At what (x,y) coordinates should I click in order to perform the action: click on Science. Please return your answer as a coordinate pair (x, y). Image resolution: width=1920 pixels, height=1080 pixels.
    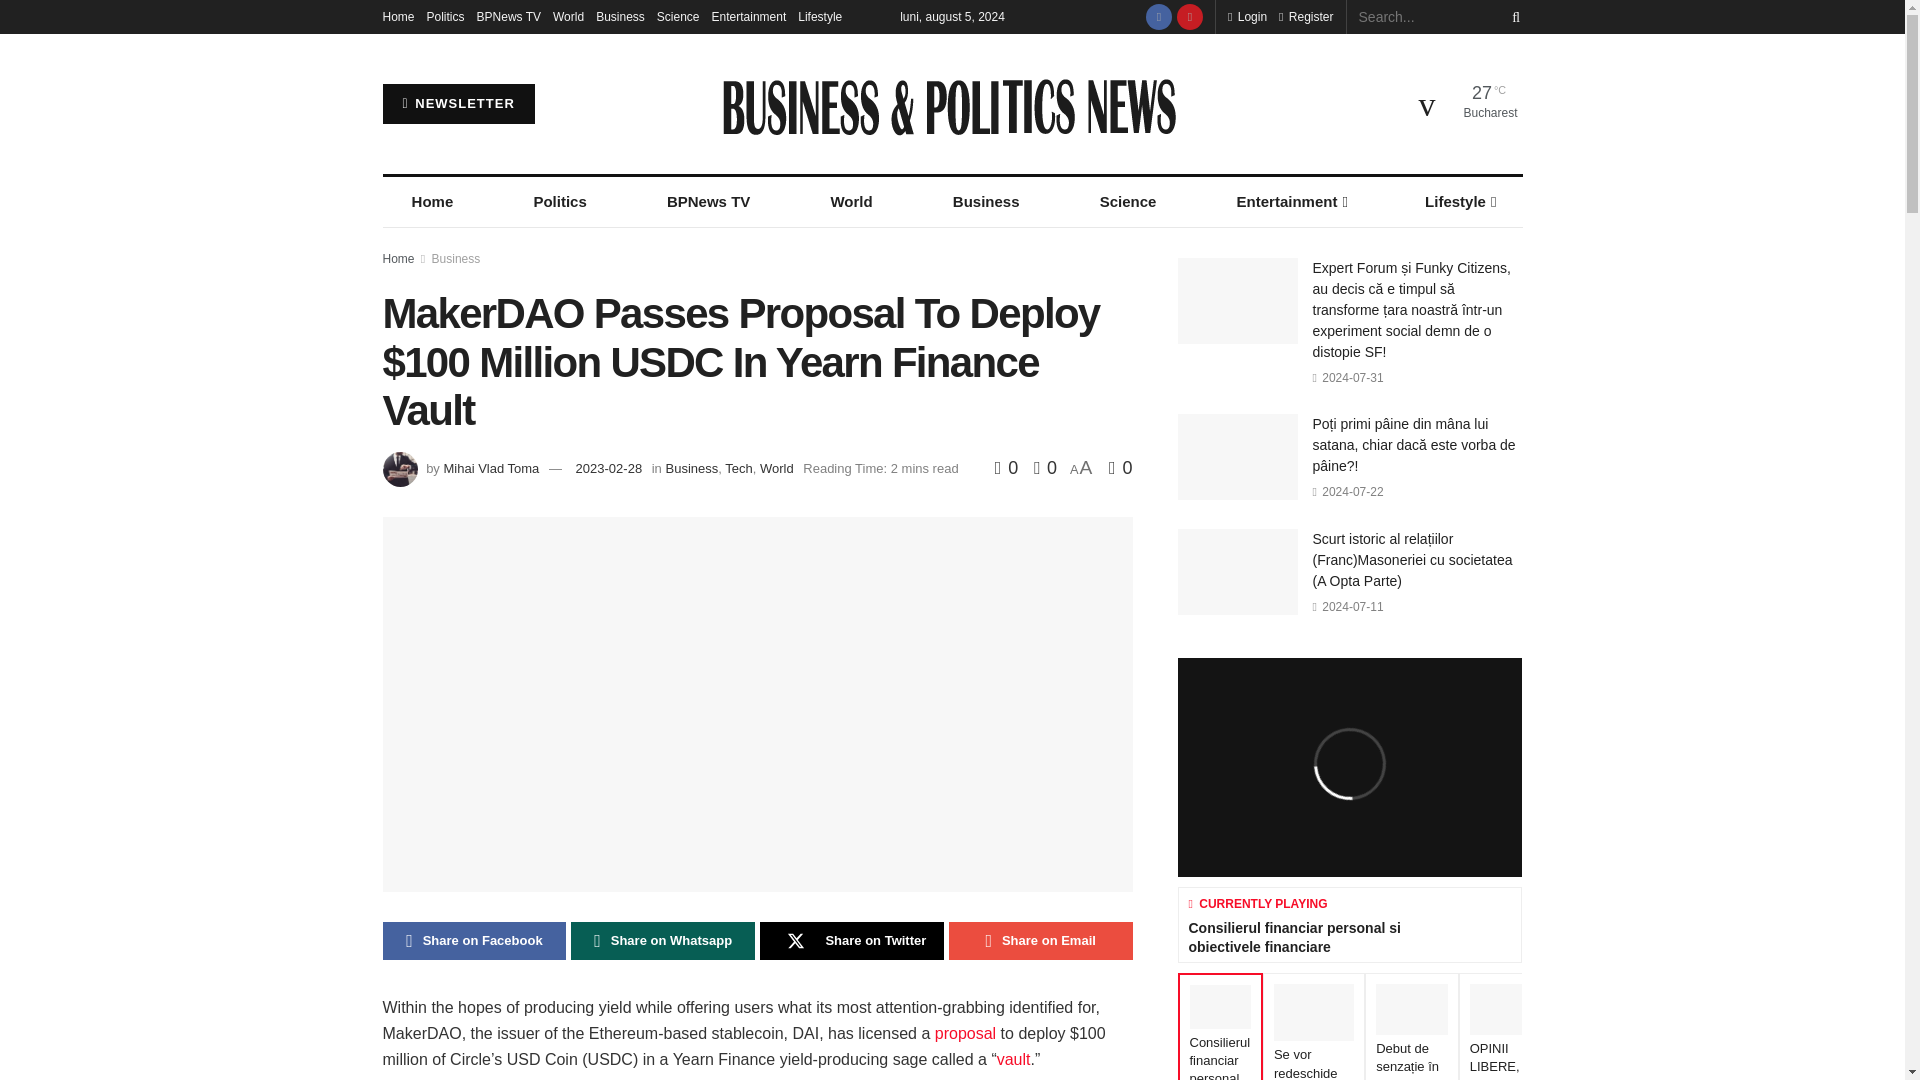
    Looking at the image, I should click on (678, 16).